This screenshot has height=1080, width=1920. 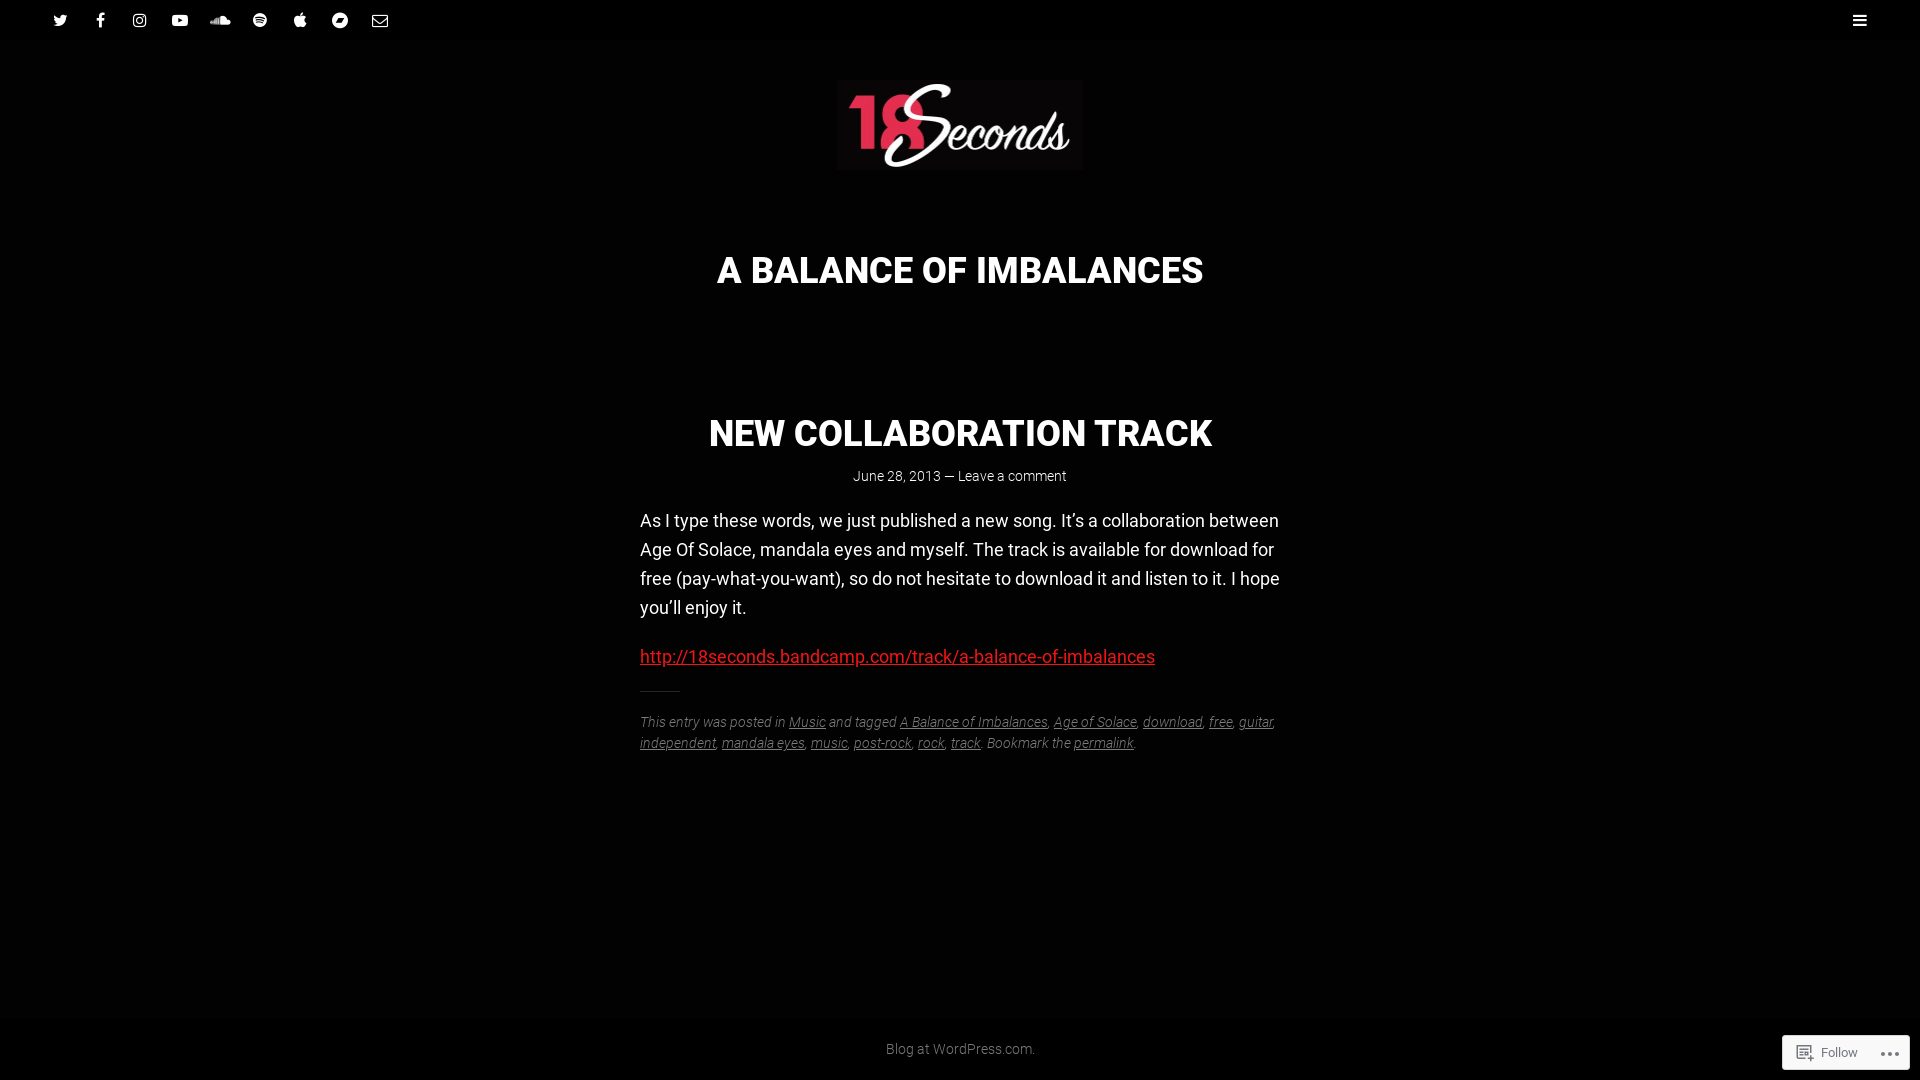 I want to click on 18 SECONDS, so click(x=1042, y=122).